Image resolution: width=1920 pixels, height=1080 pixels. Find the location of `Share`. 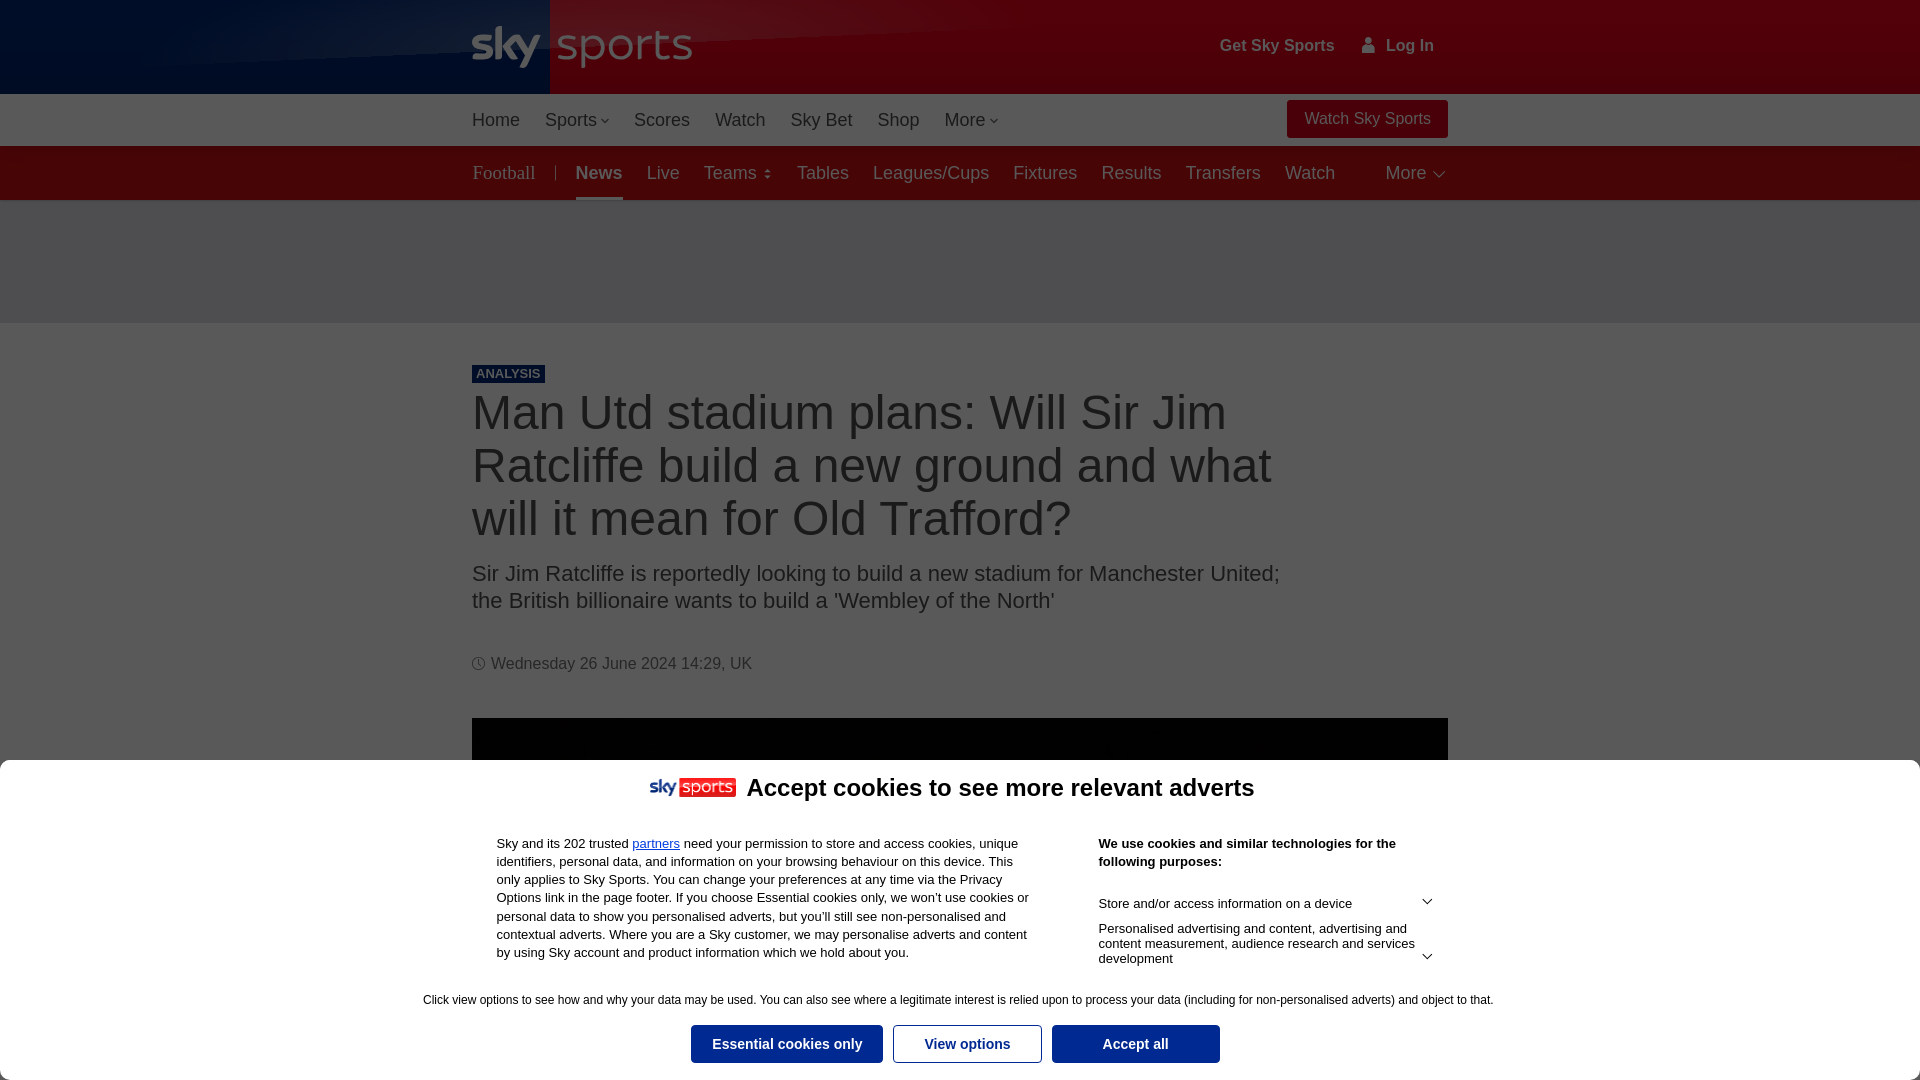

Share is located at coordinates (1408, 757).